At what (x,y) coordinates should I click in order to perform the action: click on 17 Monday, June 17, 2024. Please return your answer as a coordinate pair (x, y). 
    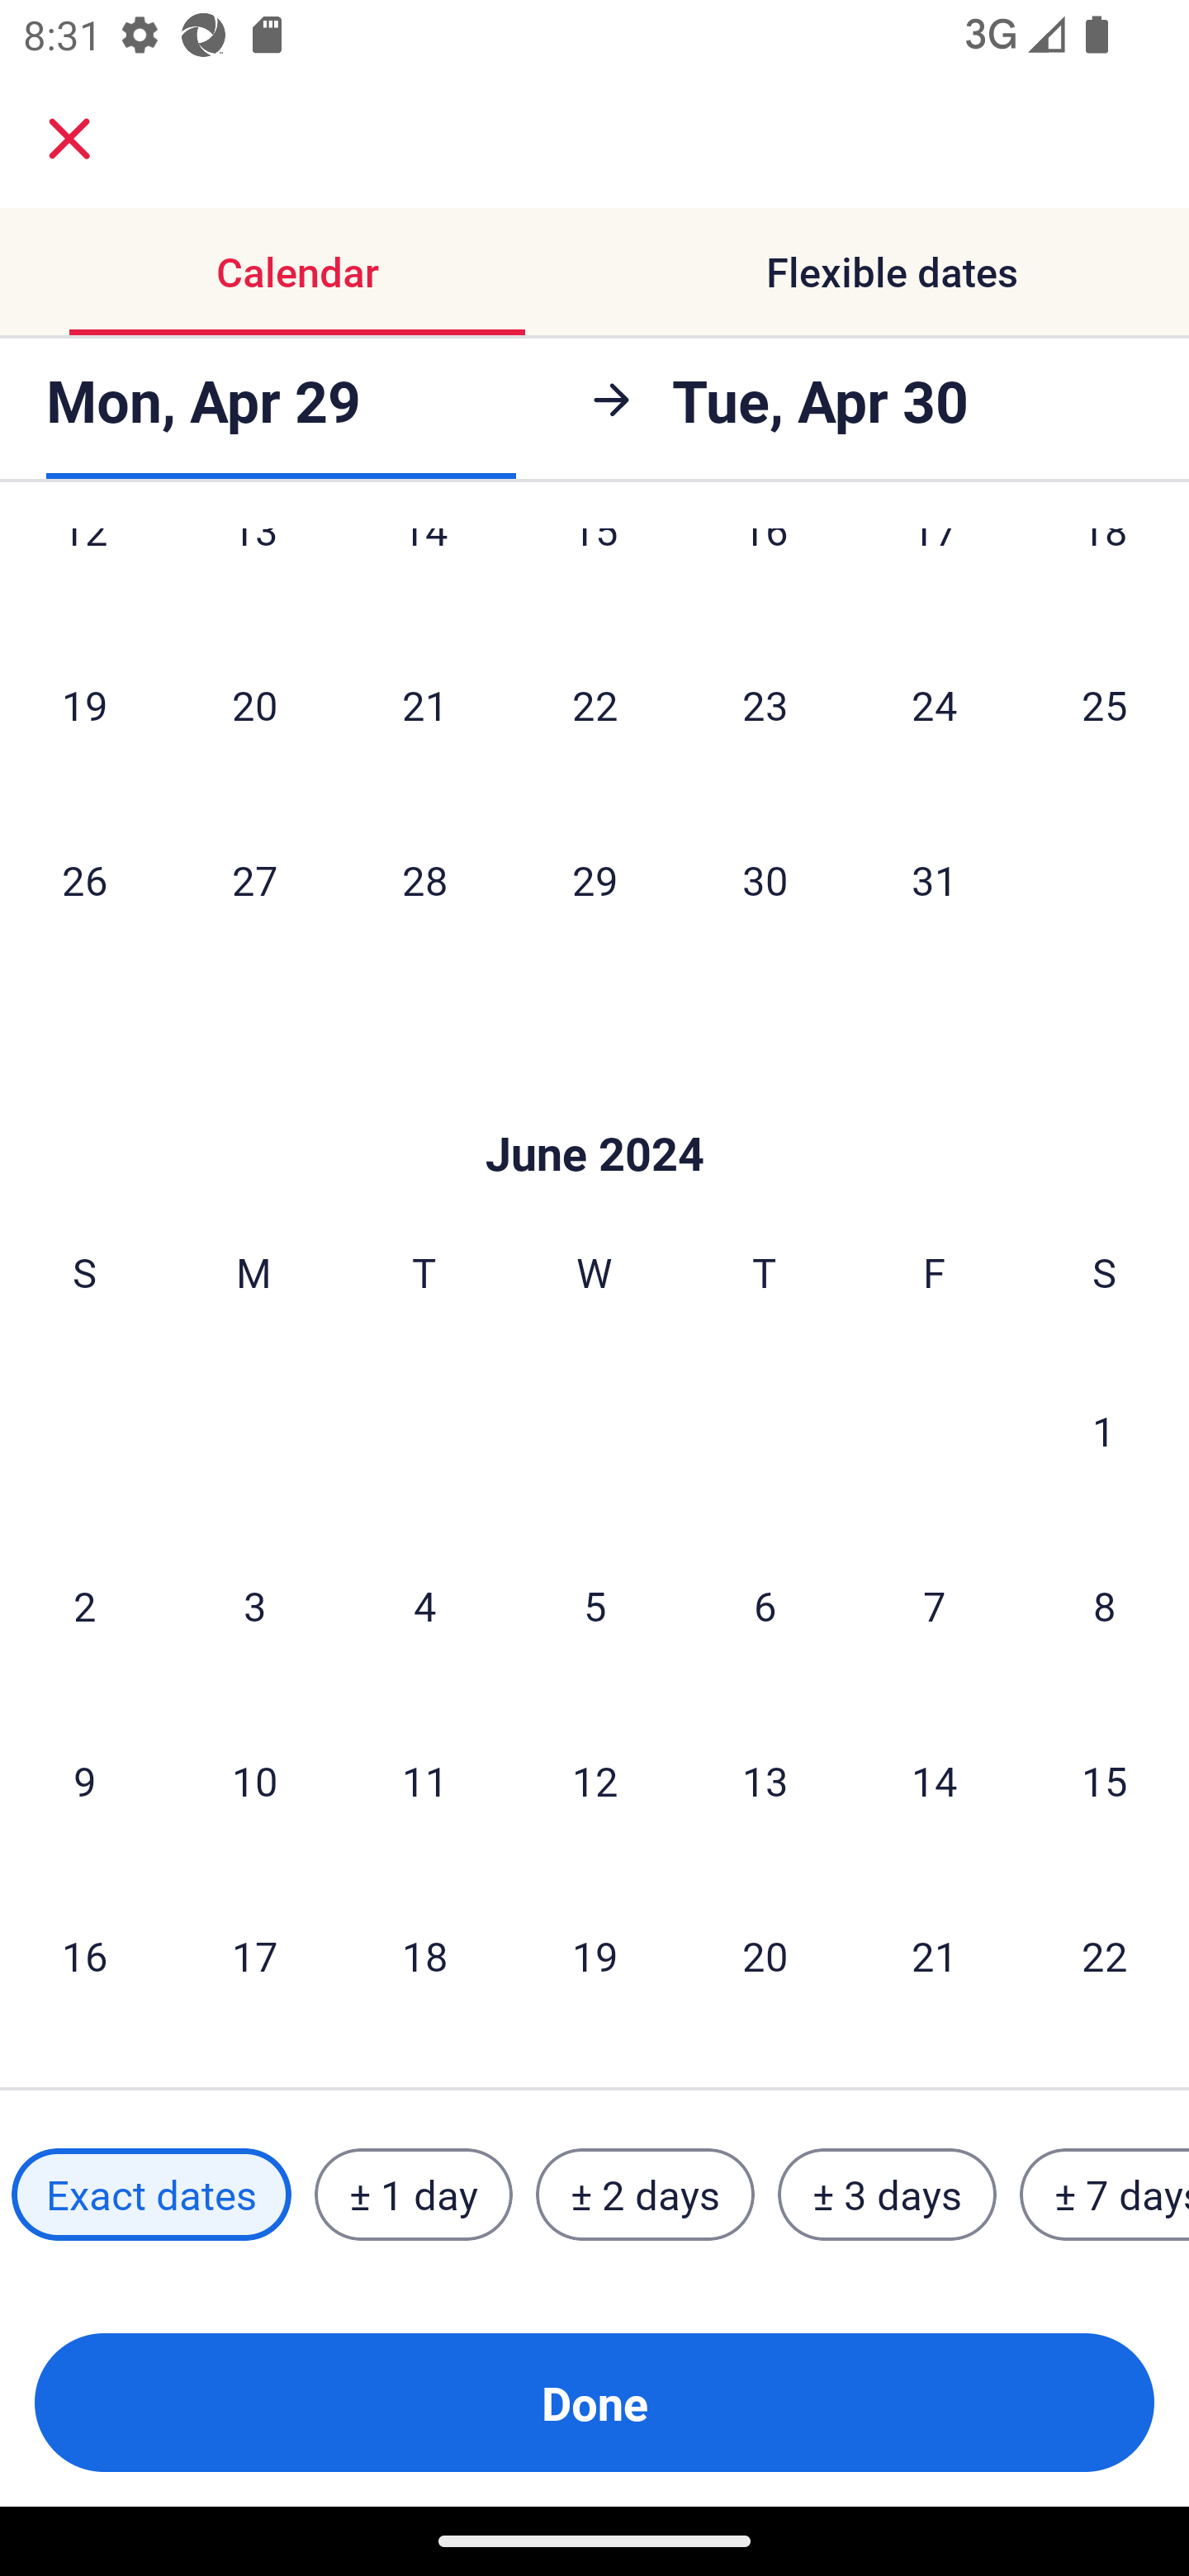
    Looking at the image, I should click on (254, 1955).